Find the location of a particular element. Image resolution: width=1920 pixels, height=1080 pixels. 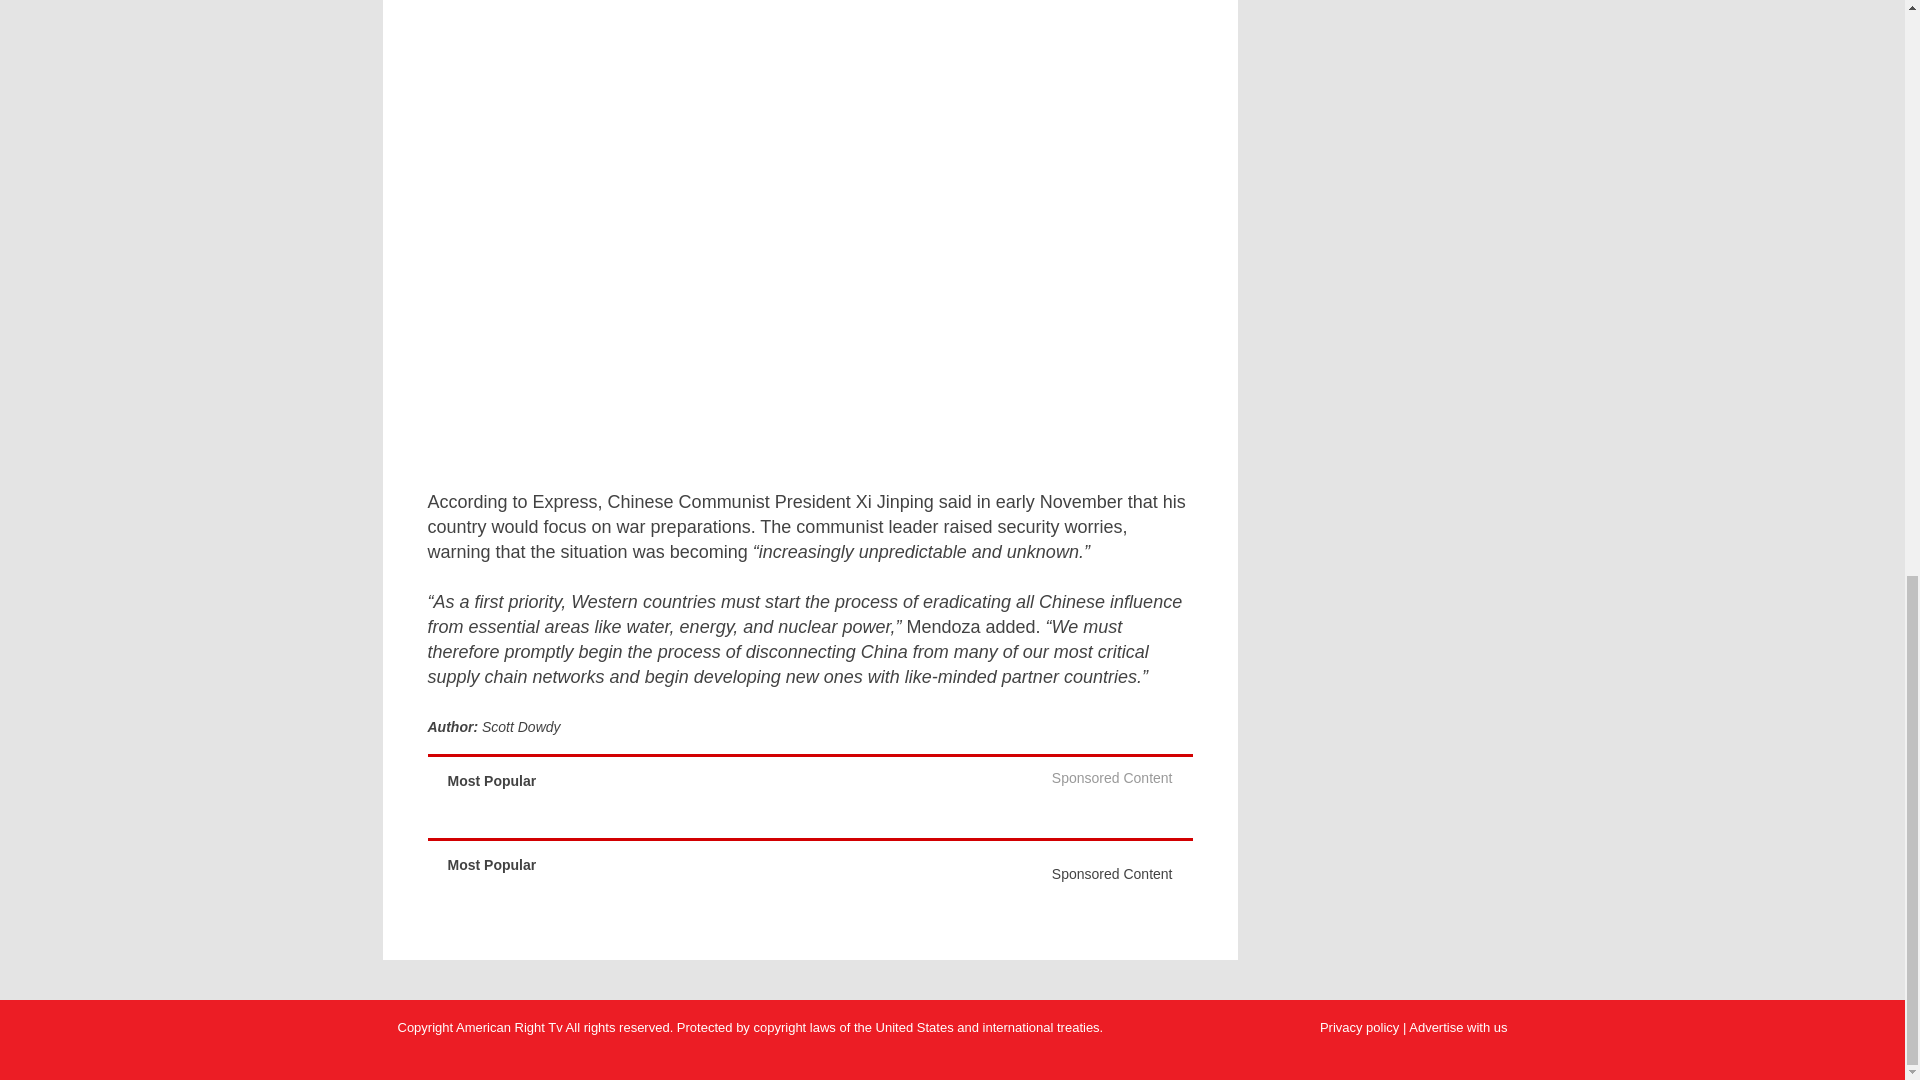

Advertise with us is located at coordinates (1458, 1026).